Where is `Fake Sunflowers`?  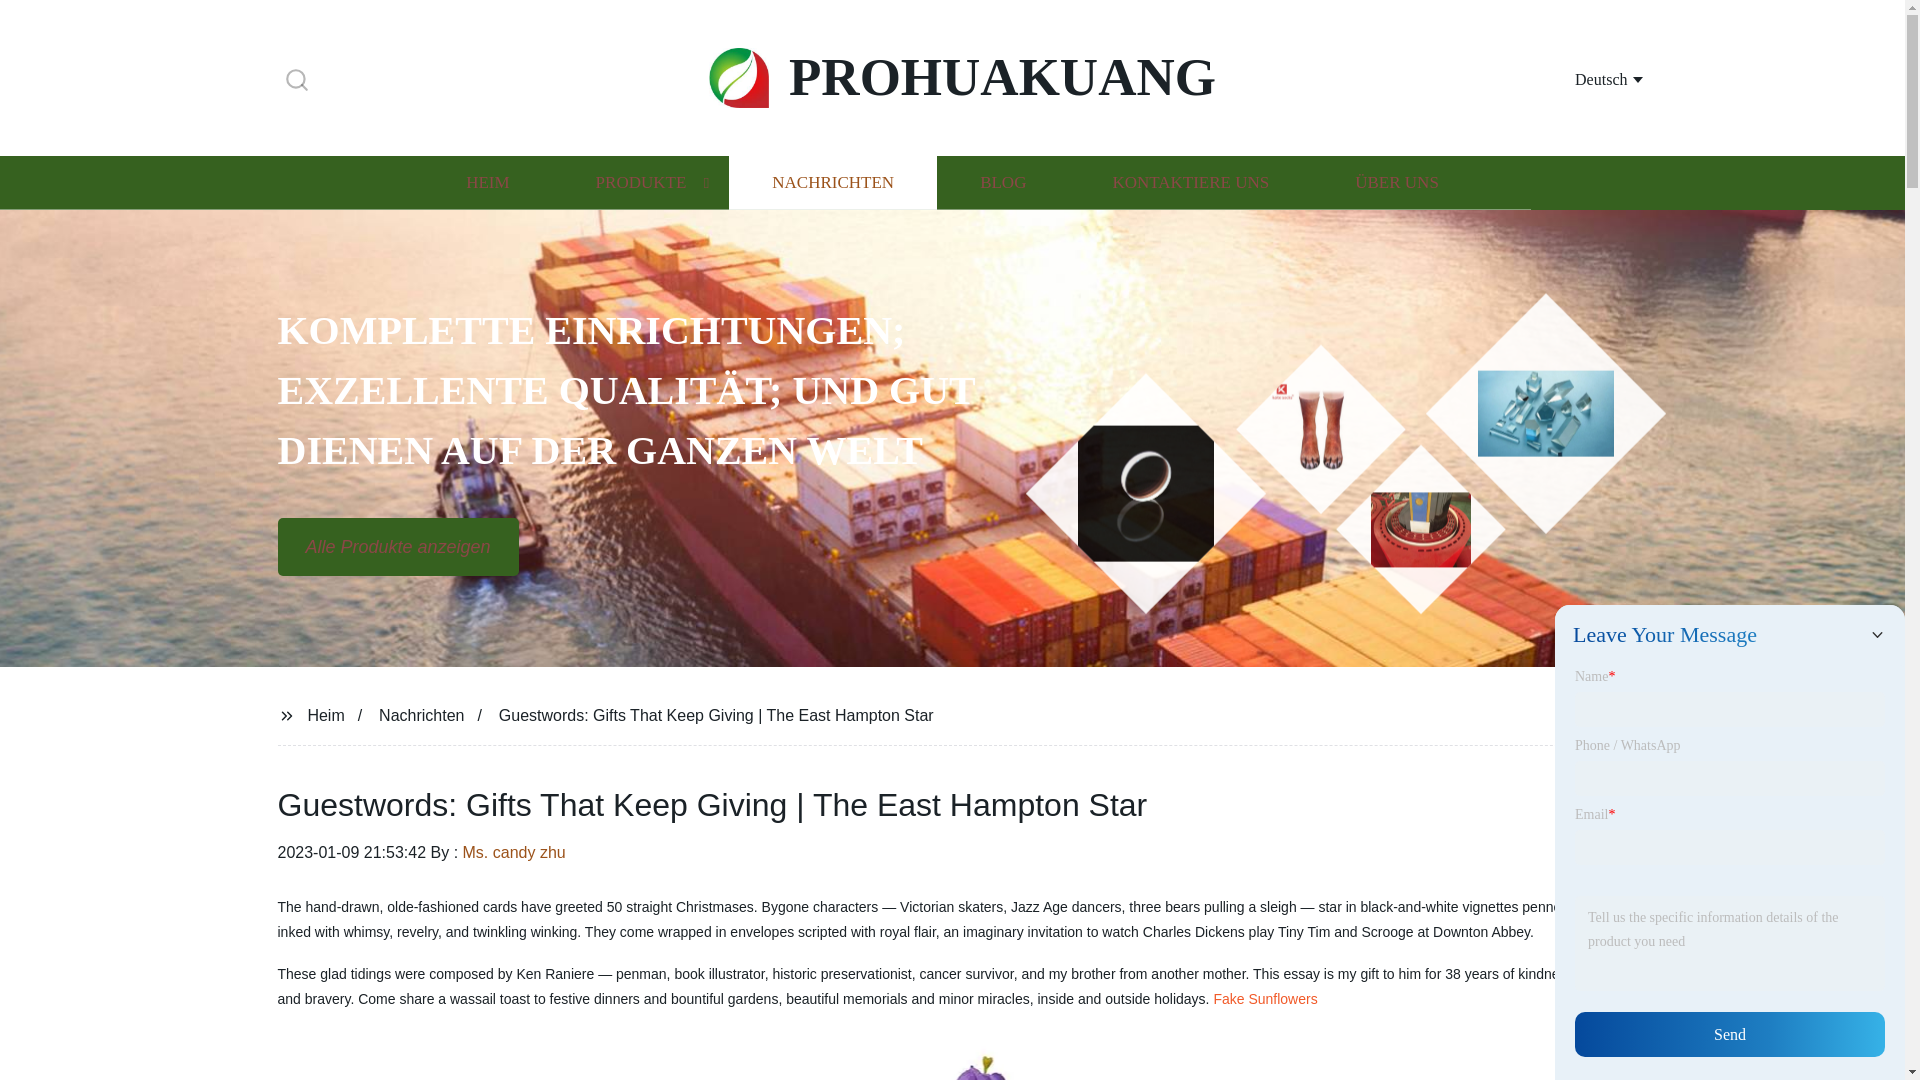 Fake Sunflowers is located at coordinates (1265, 998).